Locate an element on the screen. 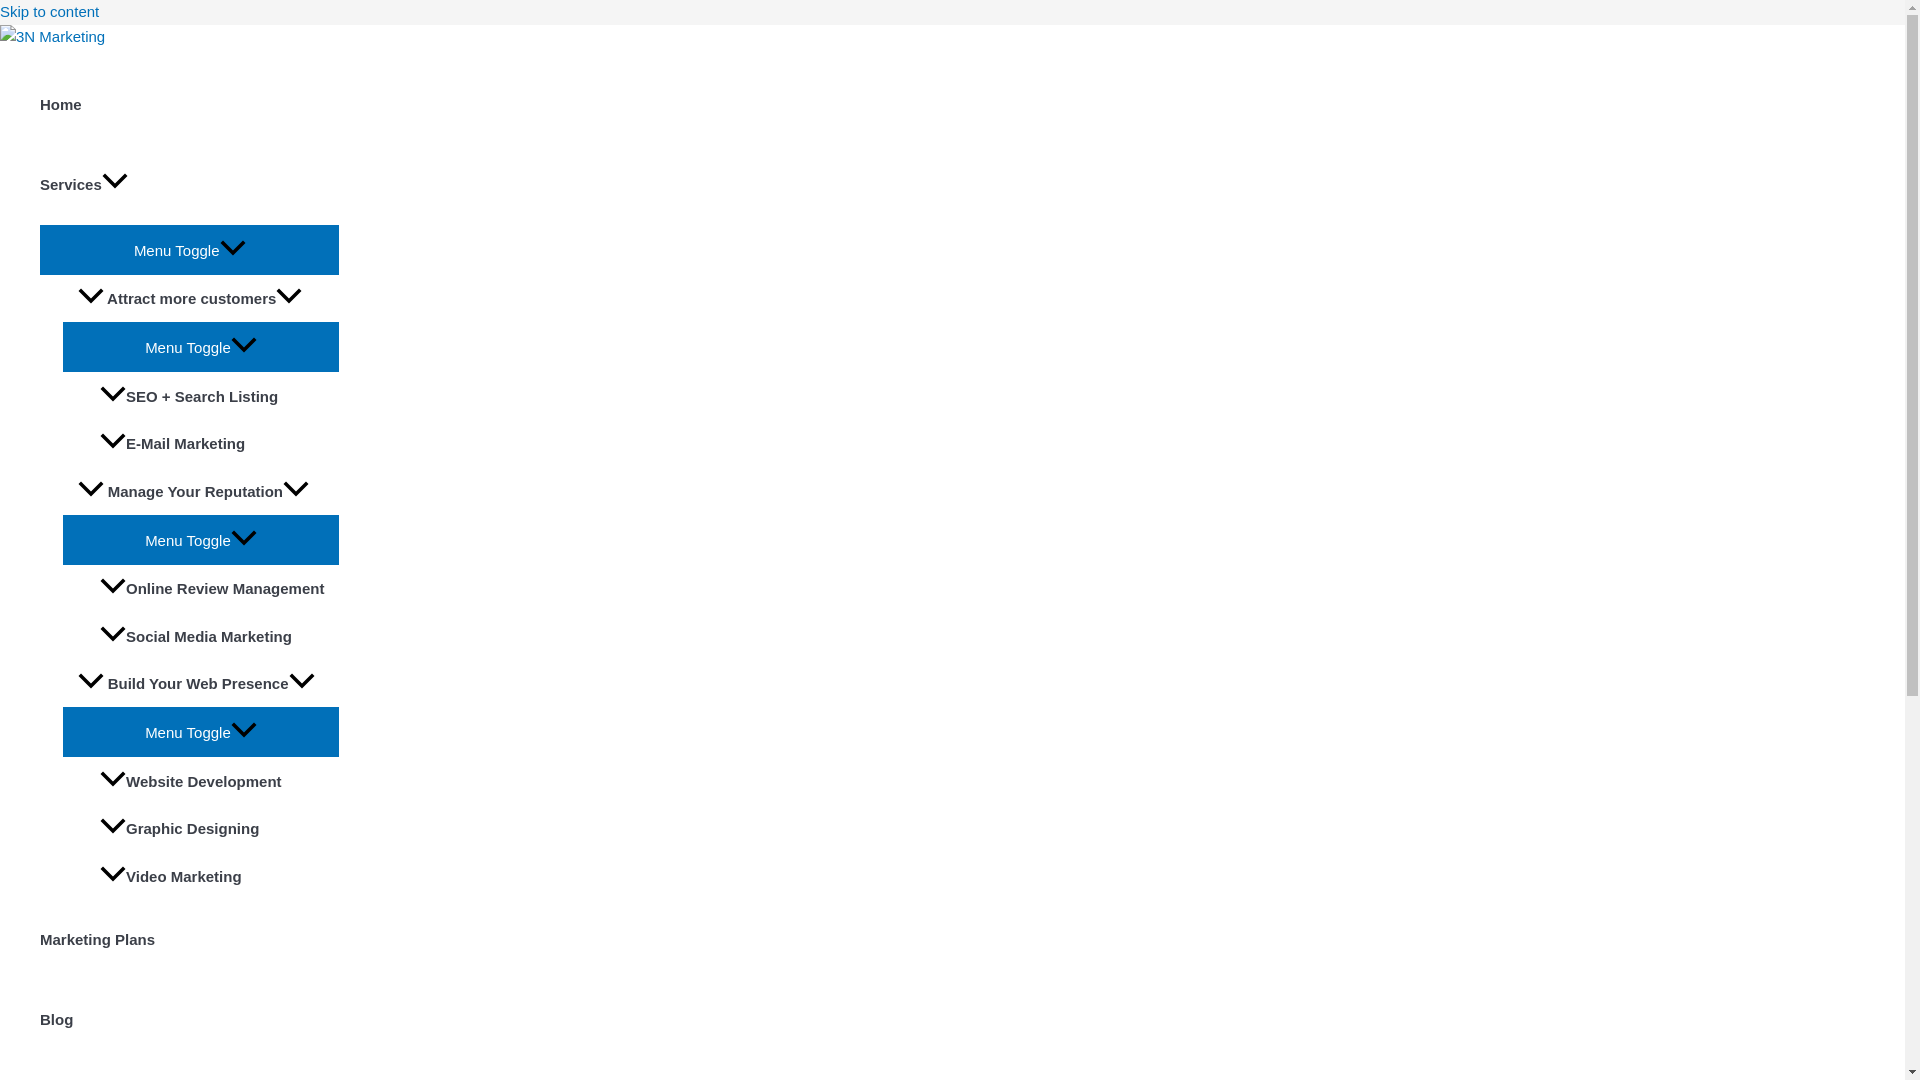 Image resolution: width=1920 pixels, height=1080 pixels. Video Marketing is located at coordinates (212, 876).